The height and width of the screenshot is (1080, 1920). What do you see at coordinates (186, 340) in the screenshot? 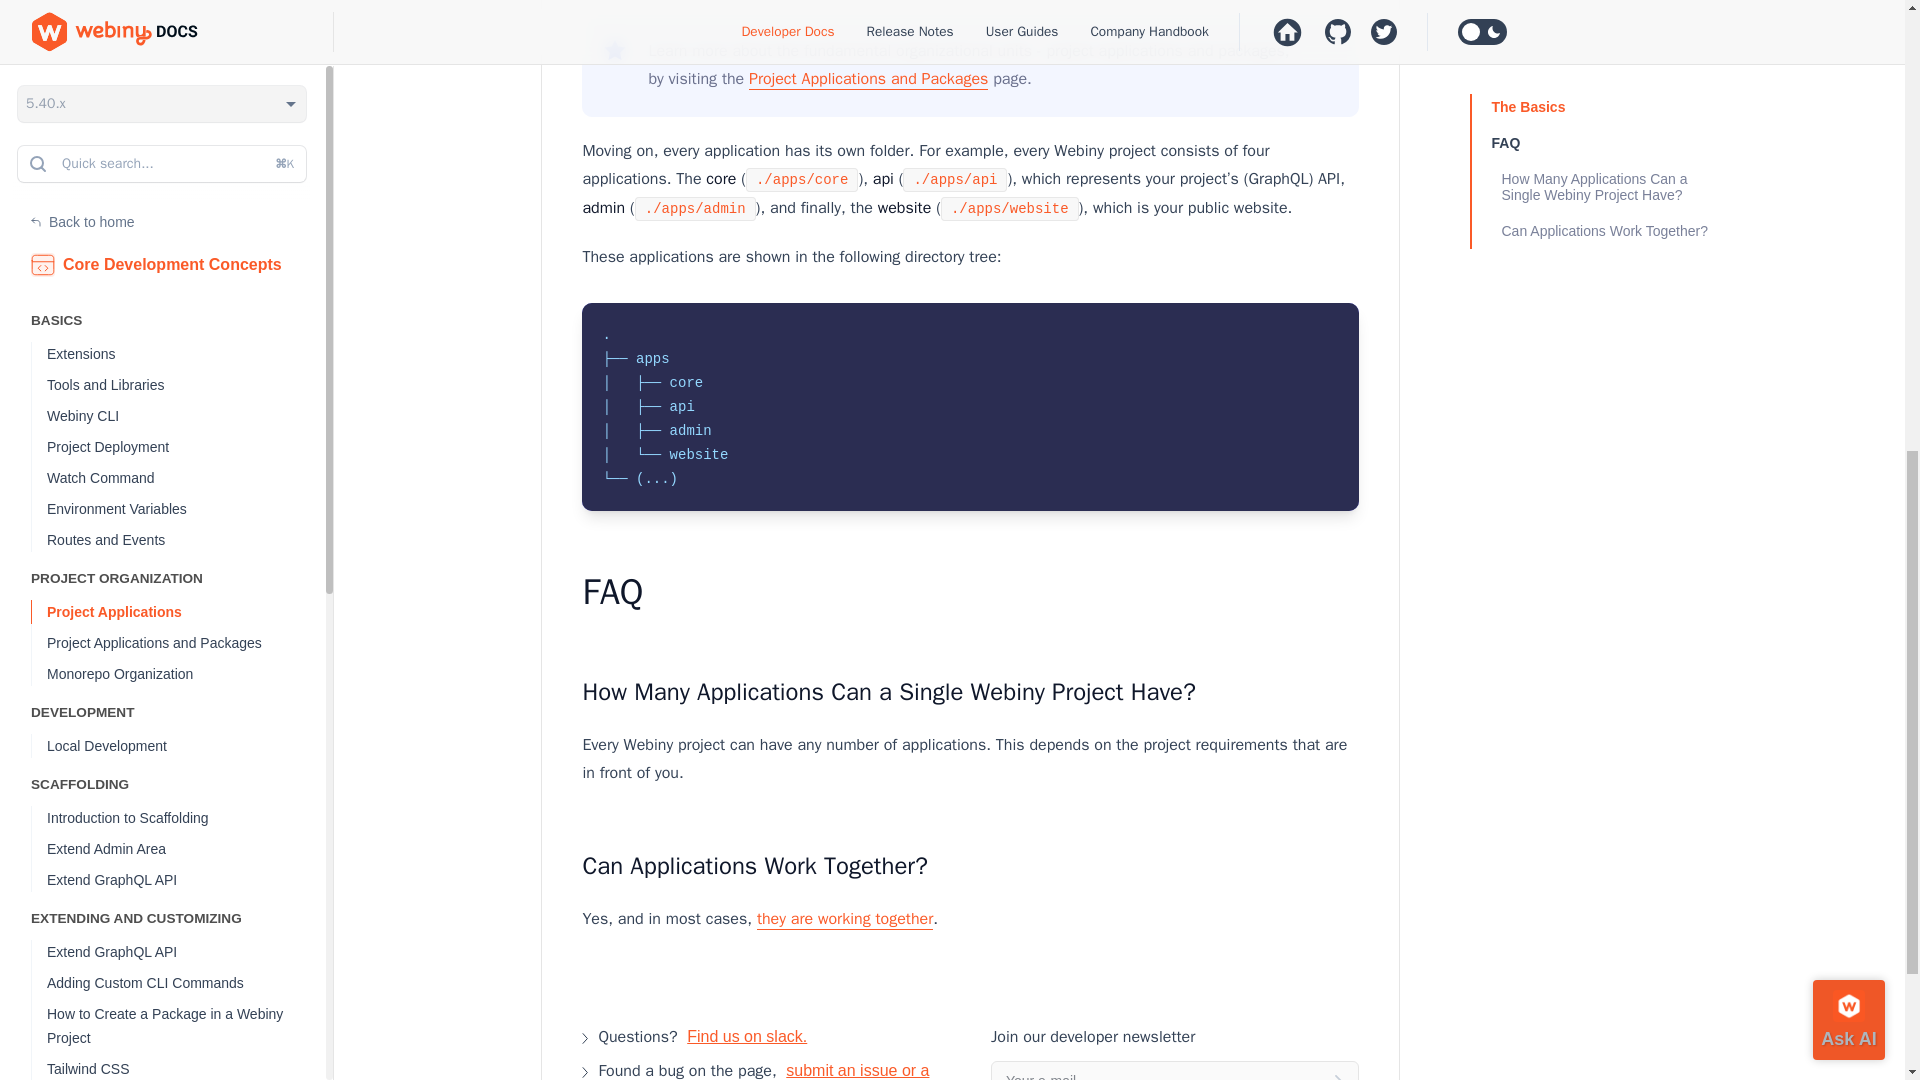
I see `Customizing the Error Output` at bounding box center [186, 340].